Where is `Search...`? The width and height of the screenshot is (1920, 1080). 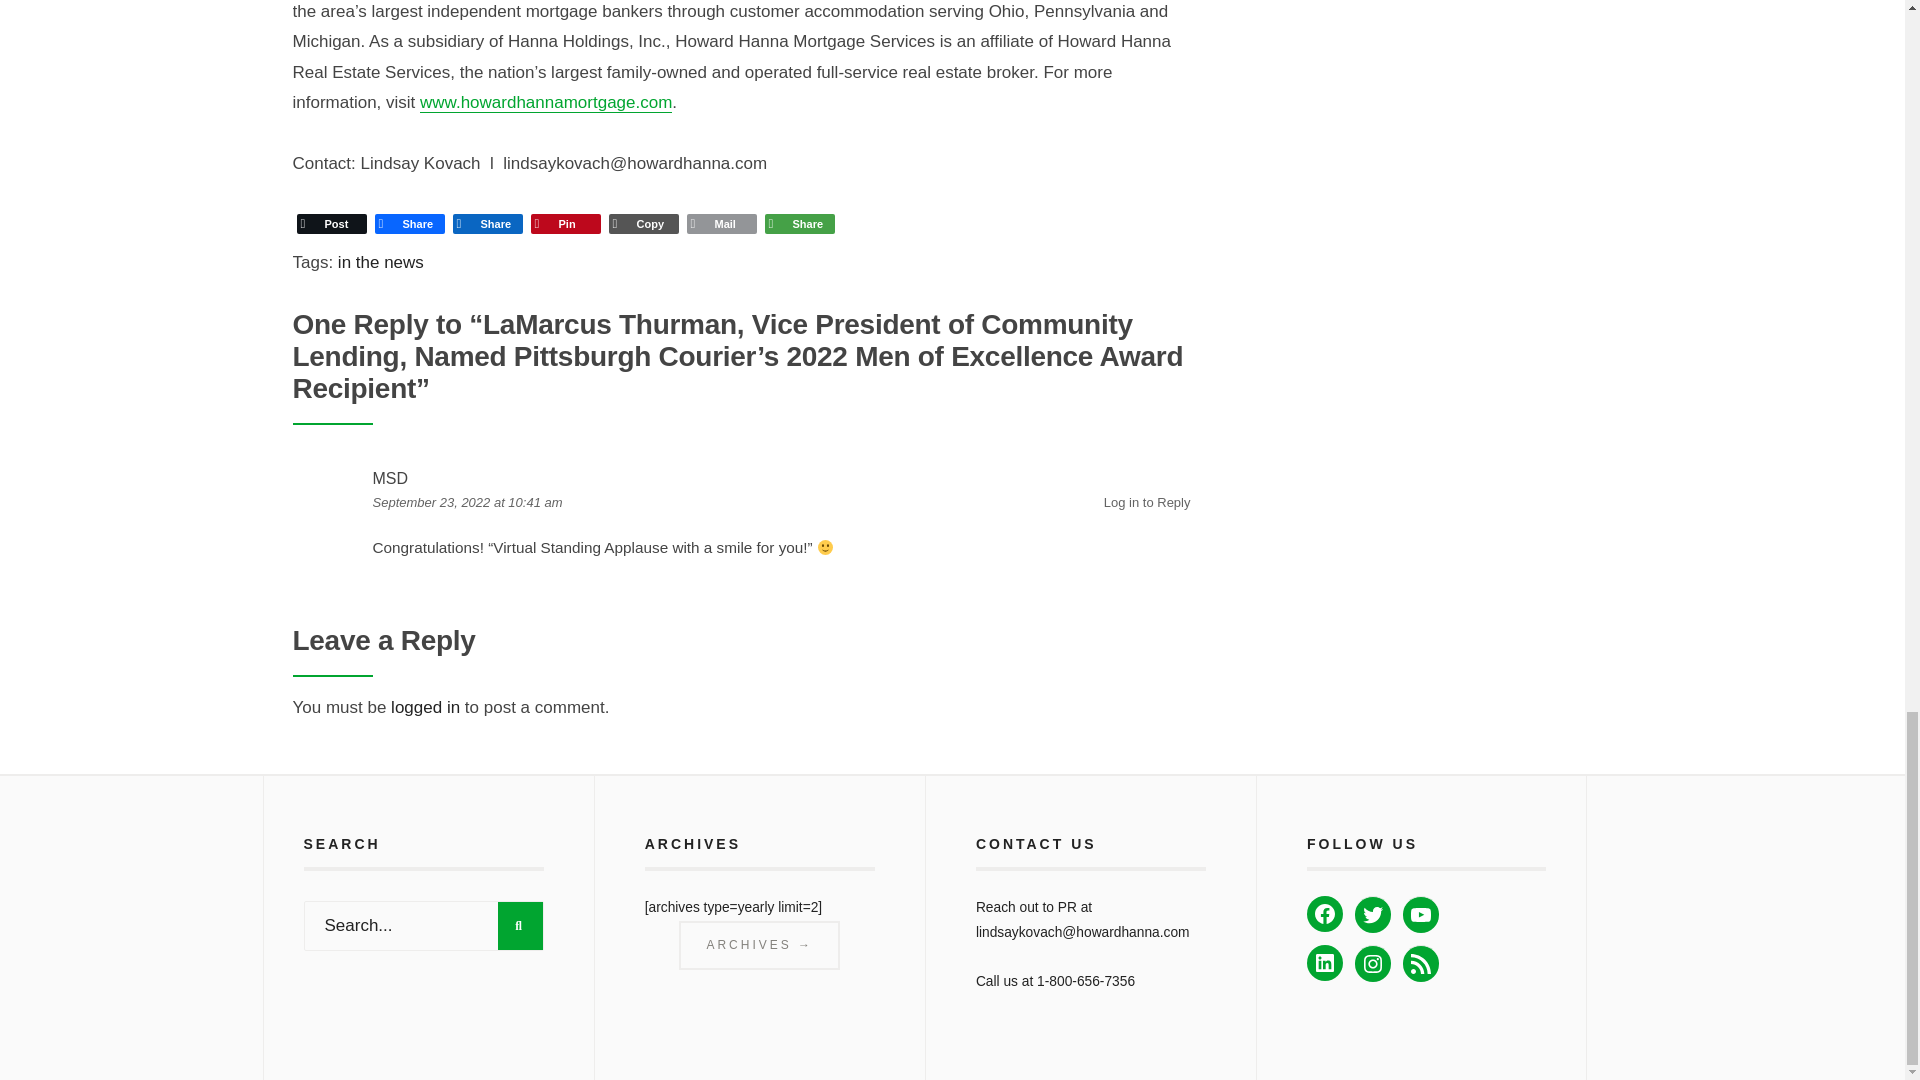 Search... is located at coordinates (423, 926).